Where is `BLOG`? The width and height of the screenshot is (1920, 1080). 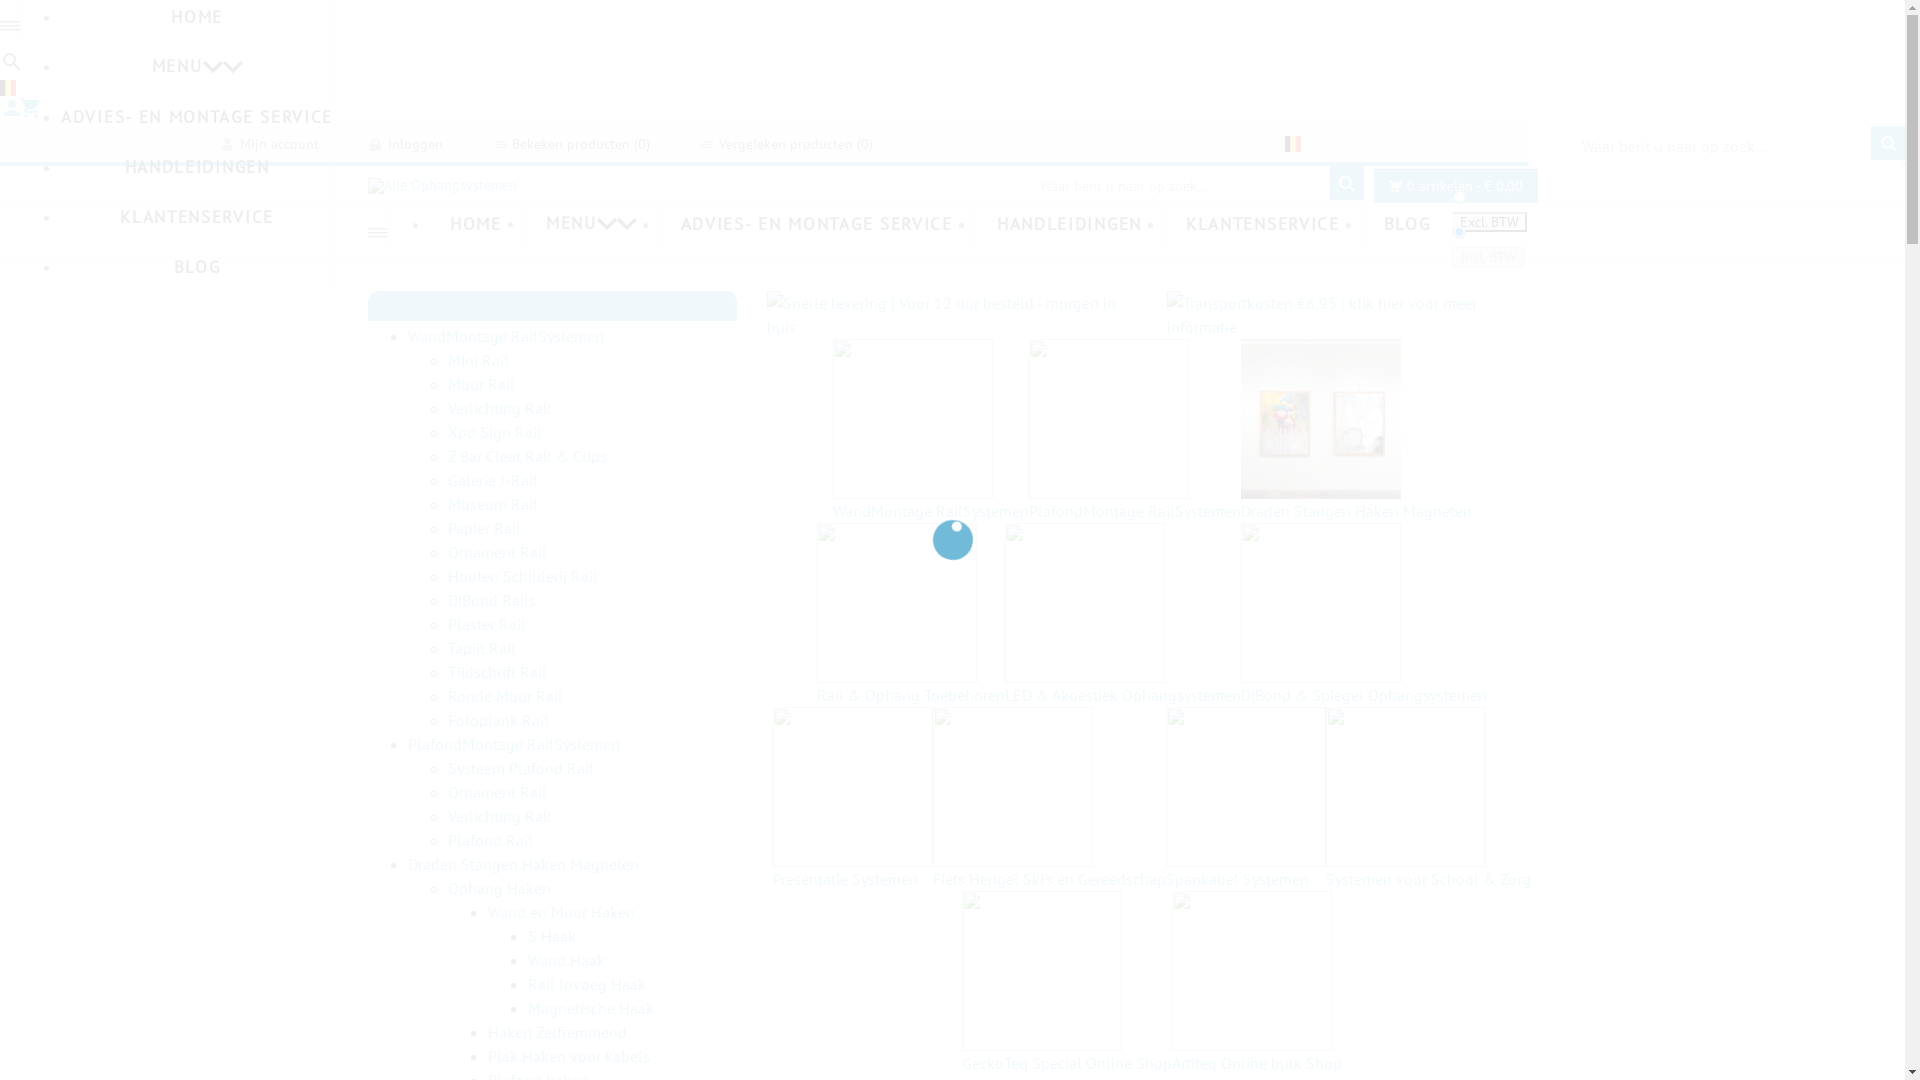
BLOG is located at coordinates (1407, 224).